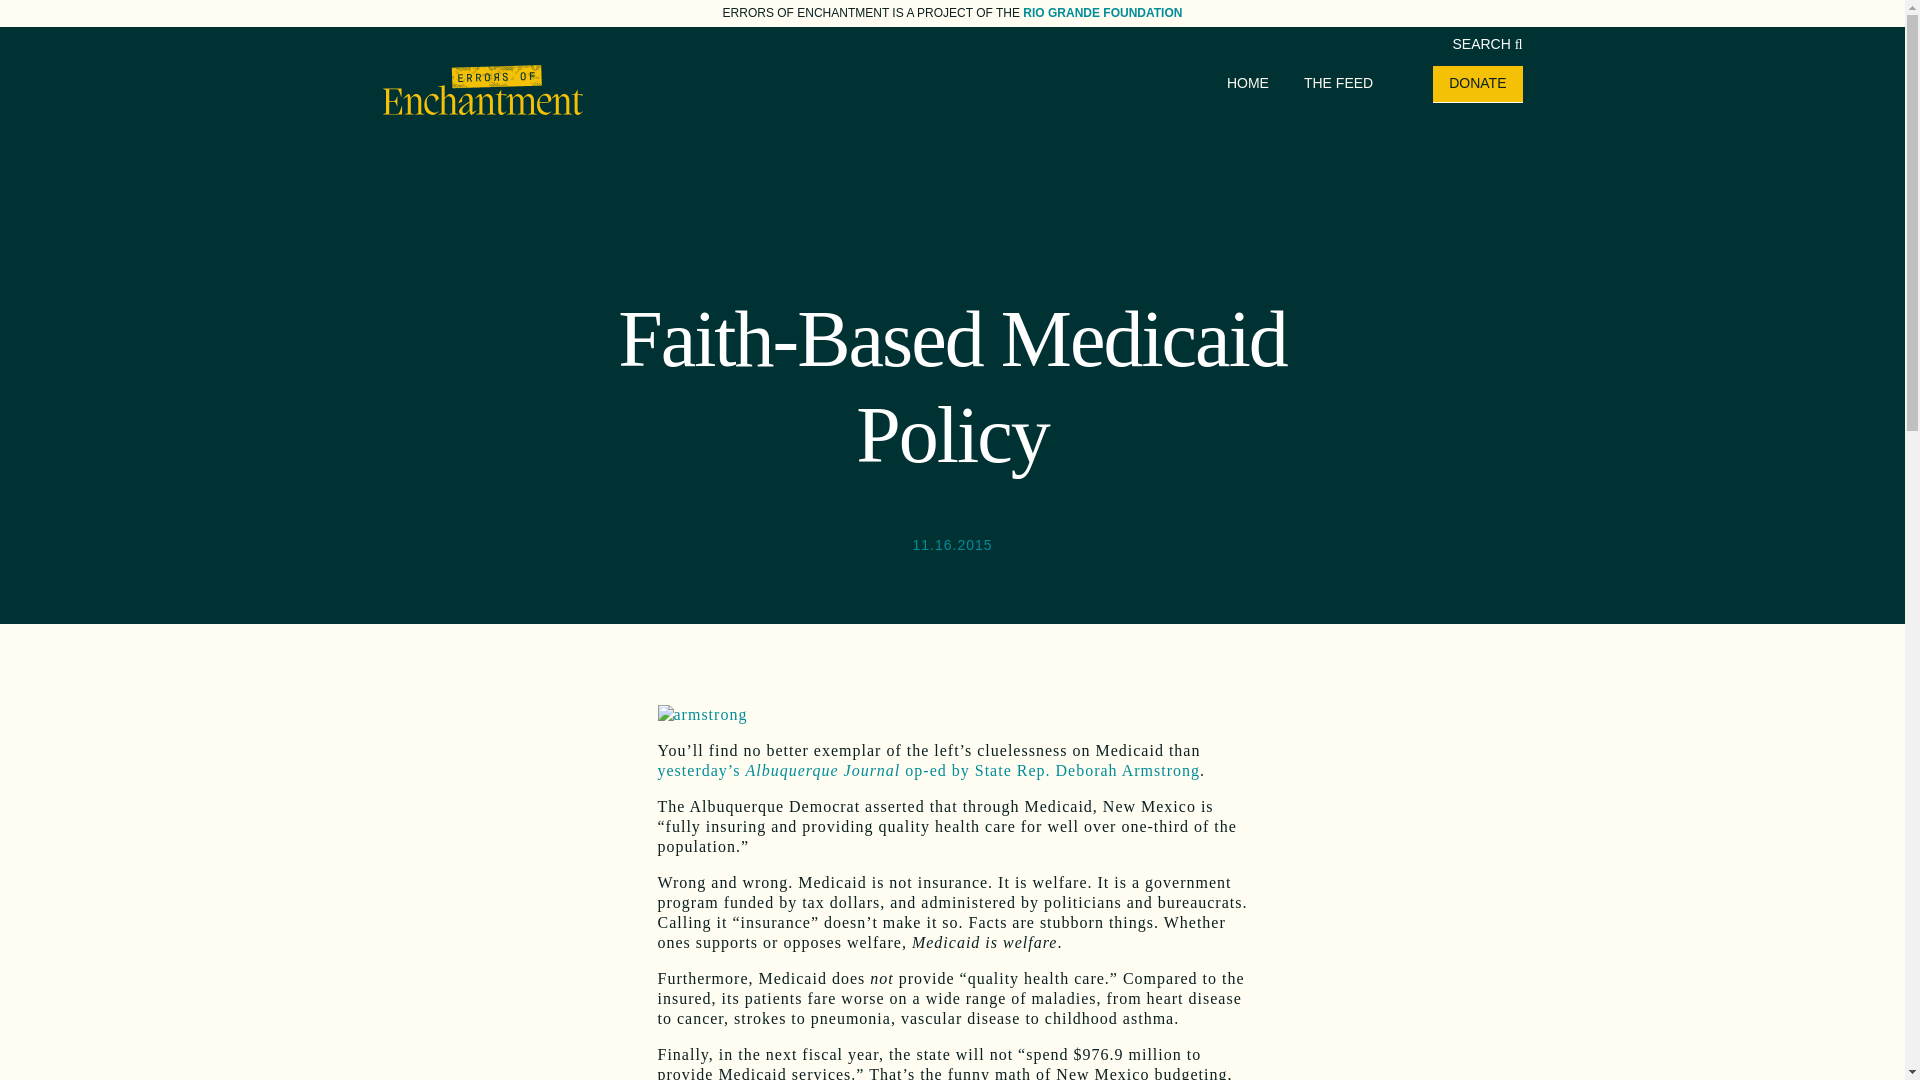 The width and height of the screenshot is (1920, 1080). I want to click on THE FEED, so click(1338, 82).